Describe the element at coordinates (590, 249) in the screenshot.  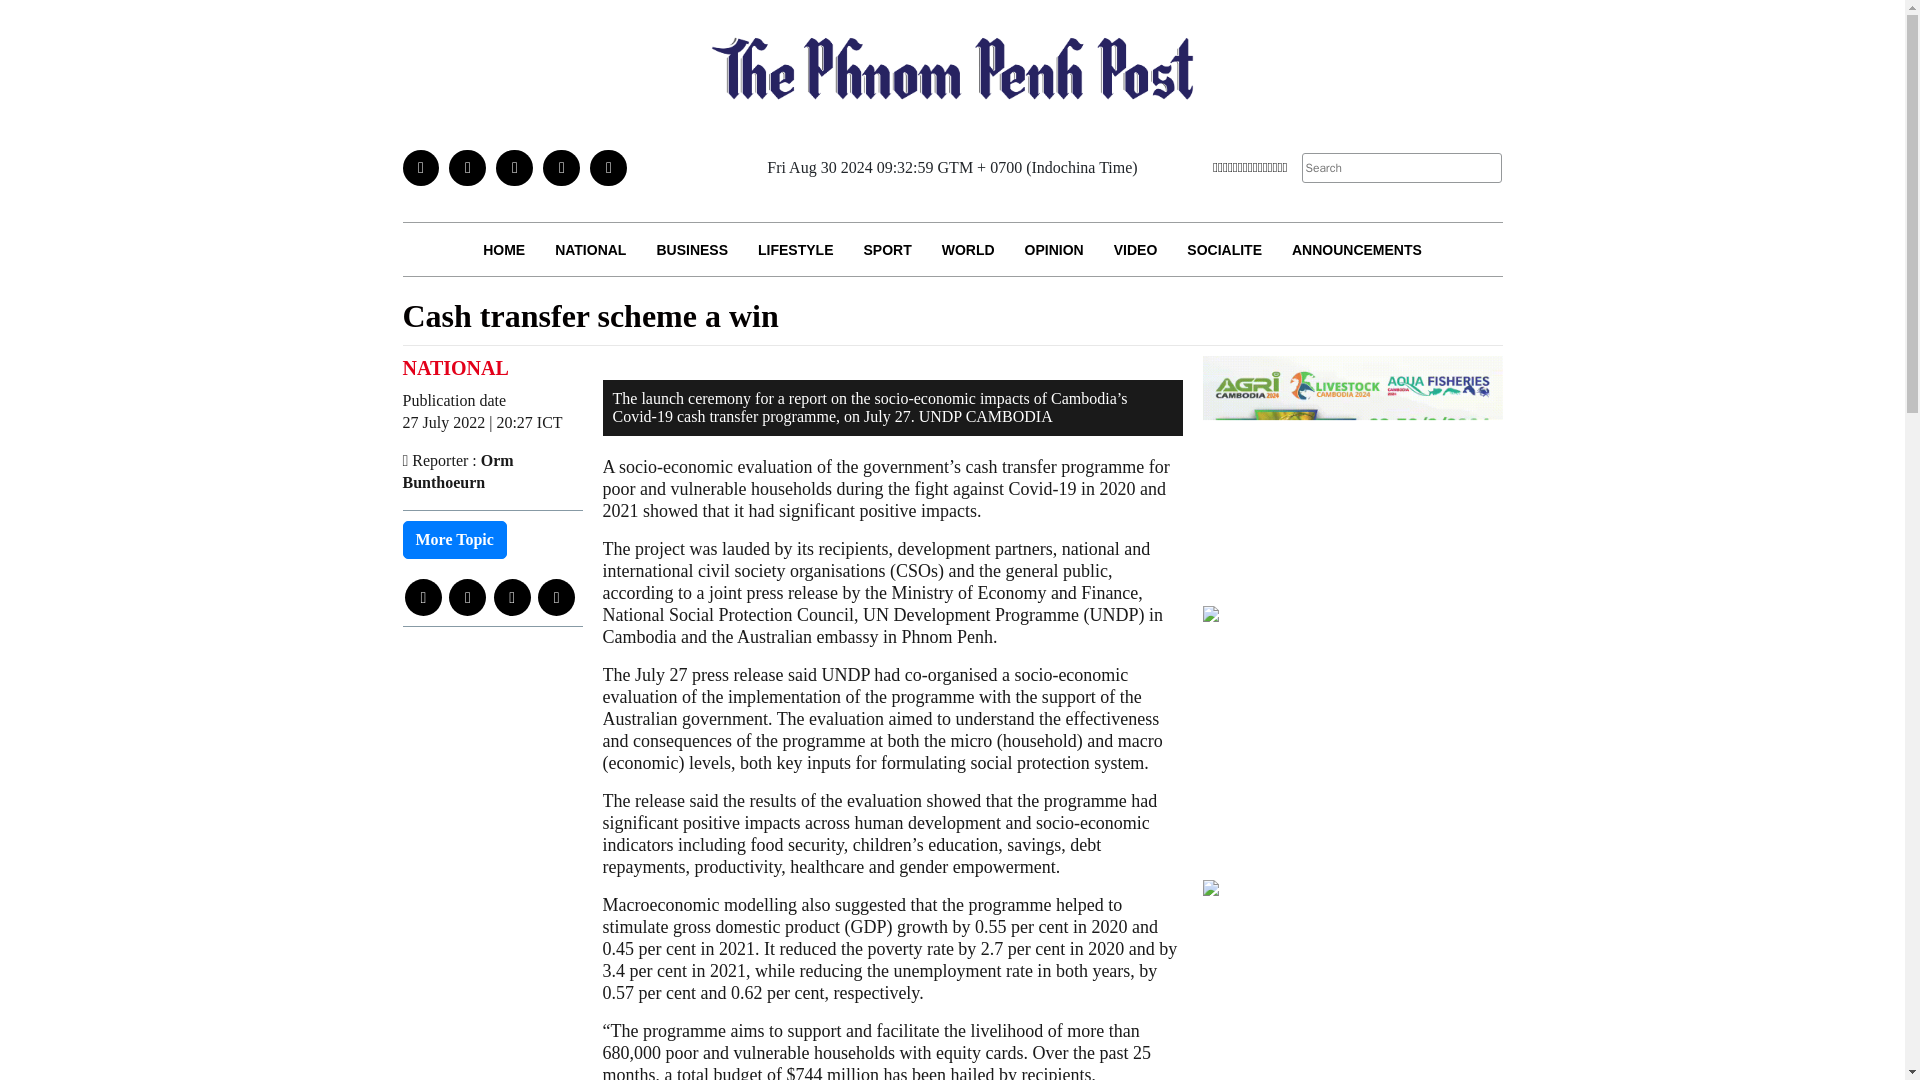
I see `NATIONAL` at that location.